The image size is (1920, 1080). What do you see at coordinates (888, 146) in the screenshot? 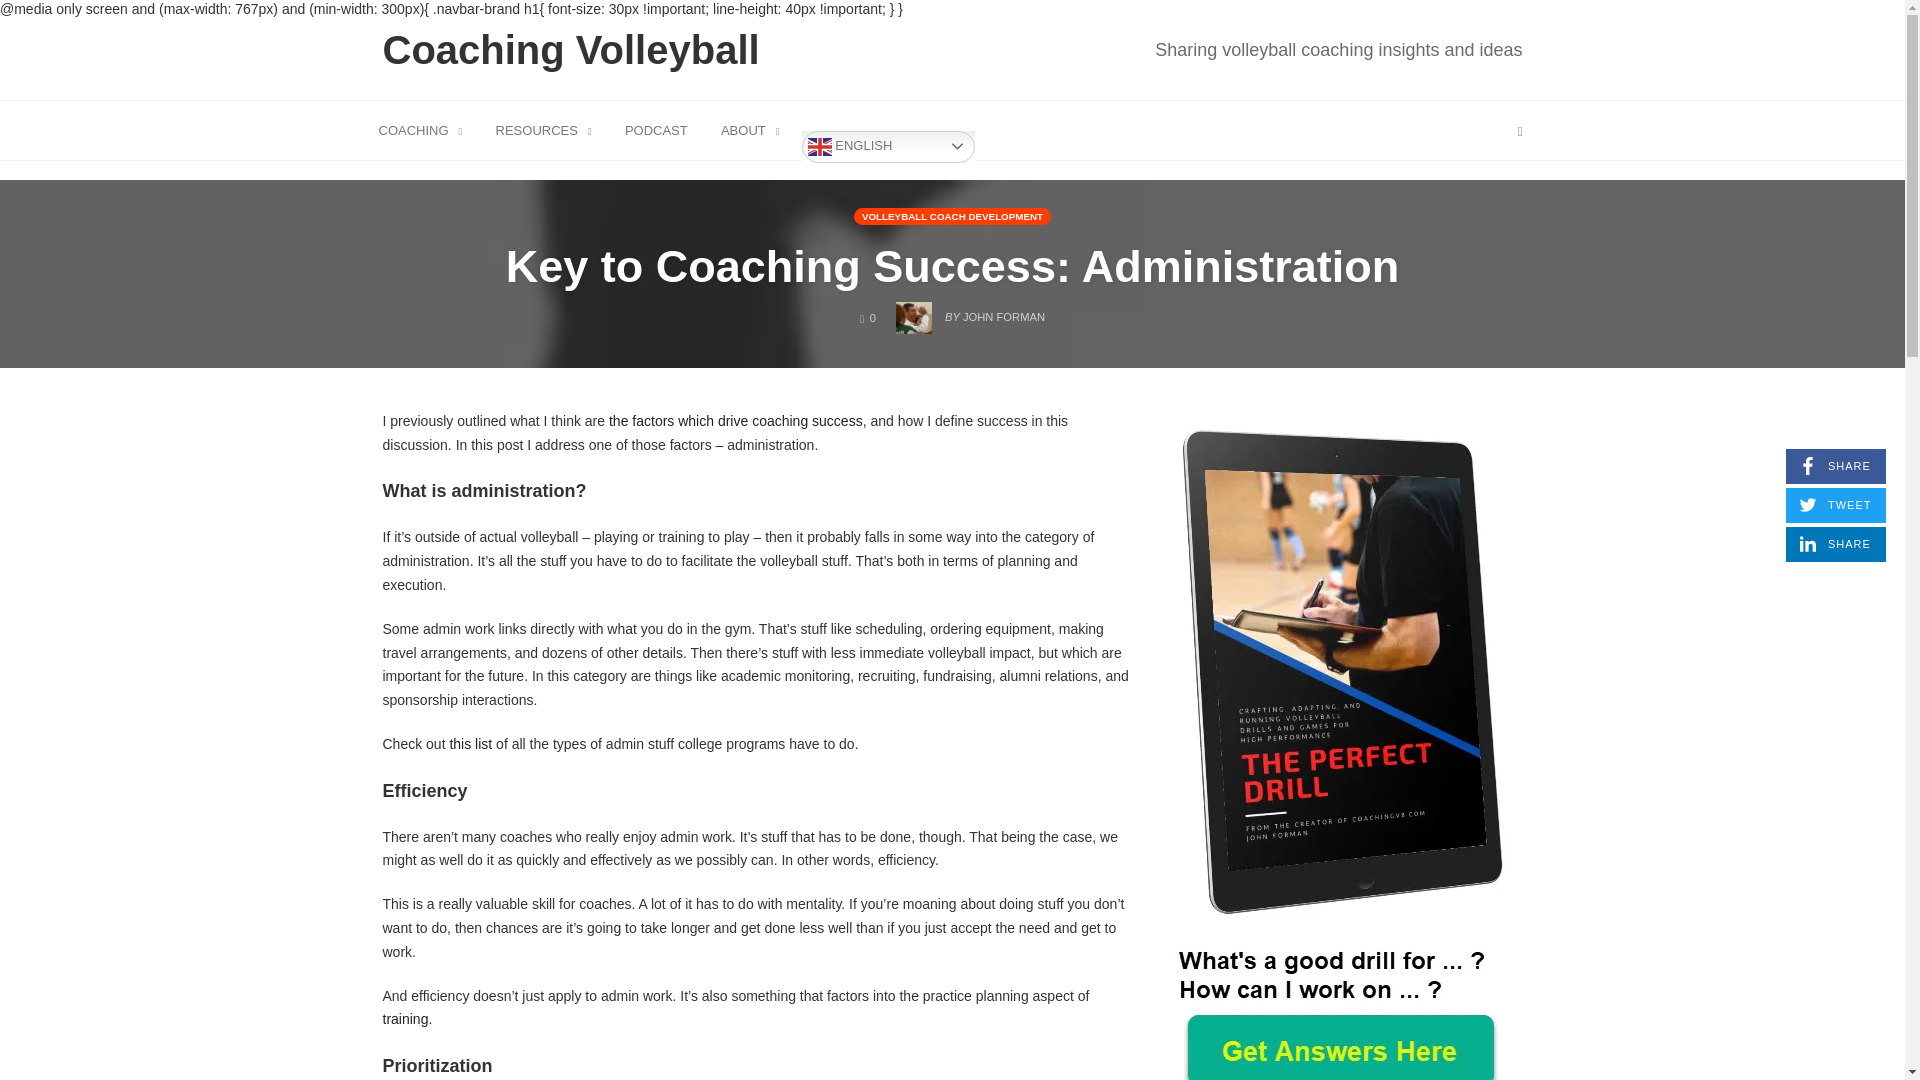
I see `Volleyball Coaching Book, Courses, Product Info, and Reviews` at bounding box center [888, 146].